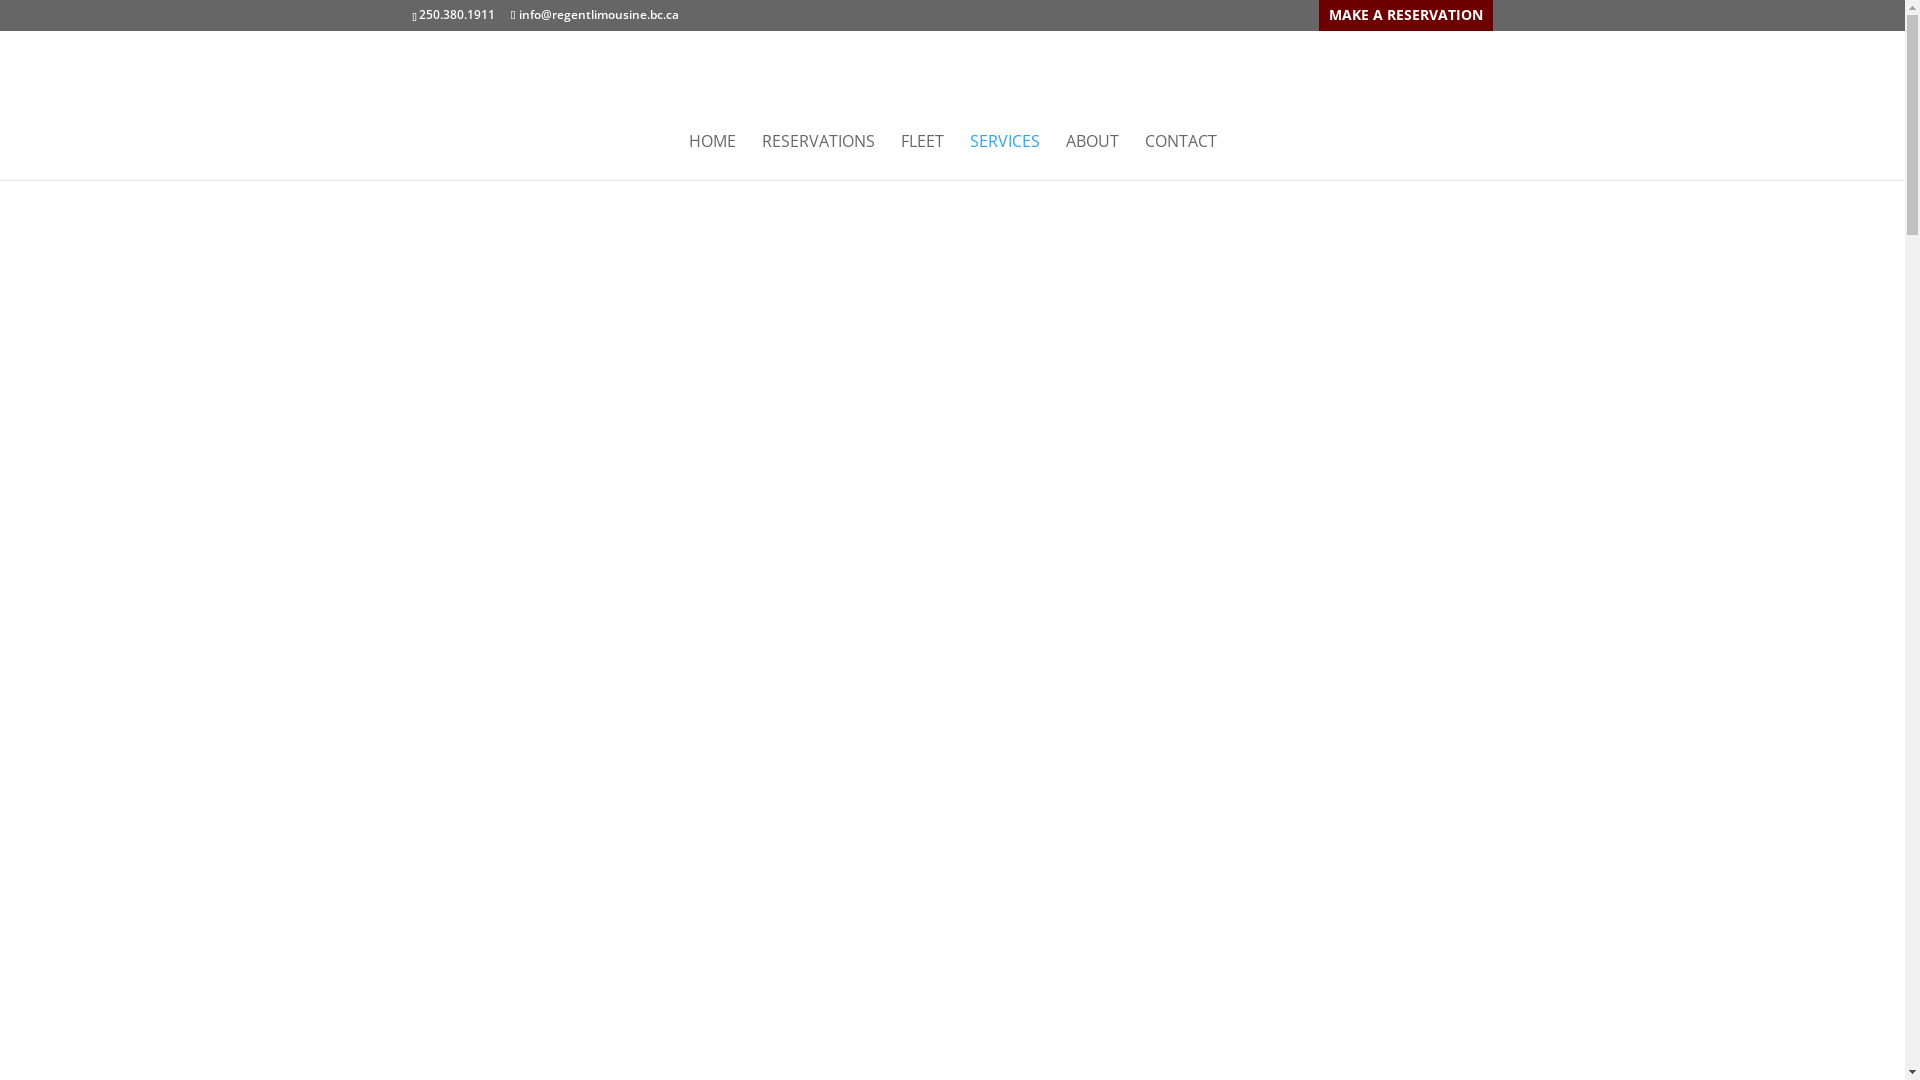 This screenshot has width=1920, height=1080. What do you see at coordinates (1146, 155) in the screenshot?
I see `Contact` at bounding box center [1146, 155].